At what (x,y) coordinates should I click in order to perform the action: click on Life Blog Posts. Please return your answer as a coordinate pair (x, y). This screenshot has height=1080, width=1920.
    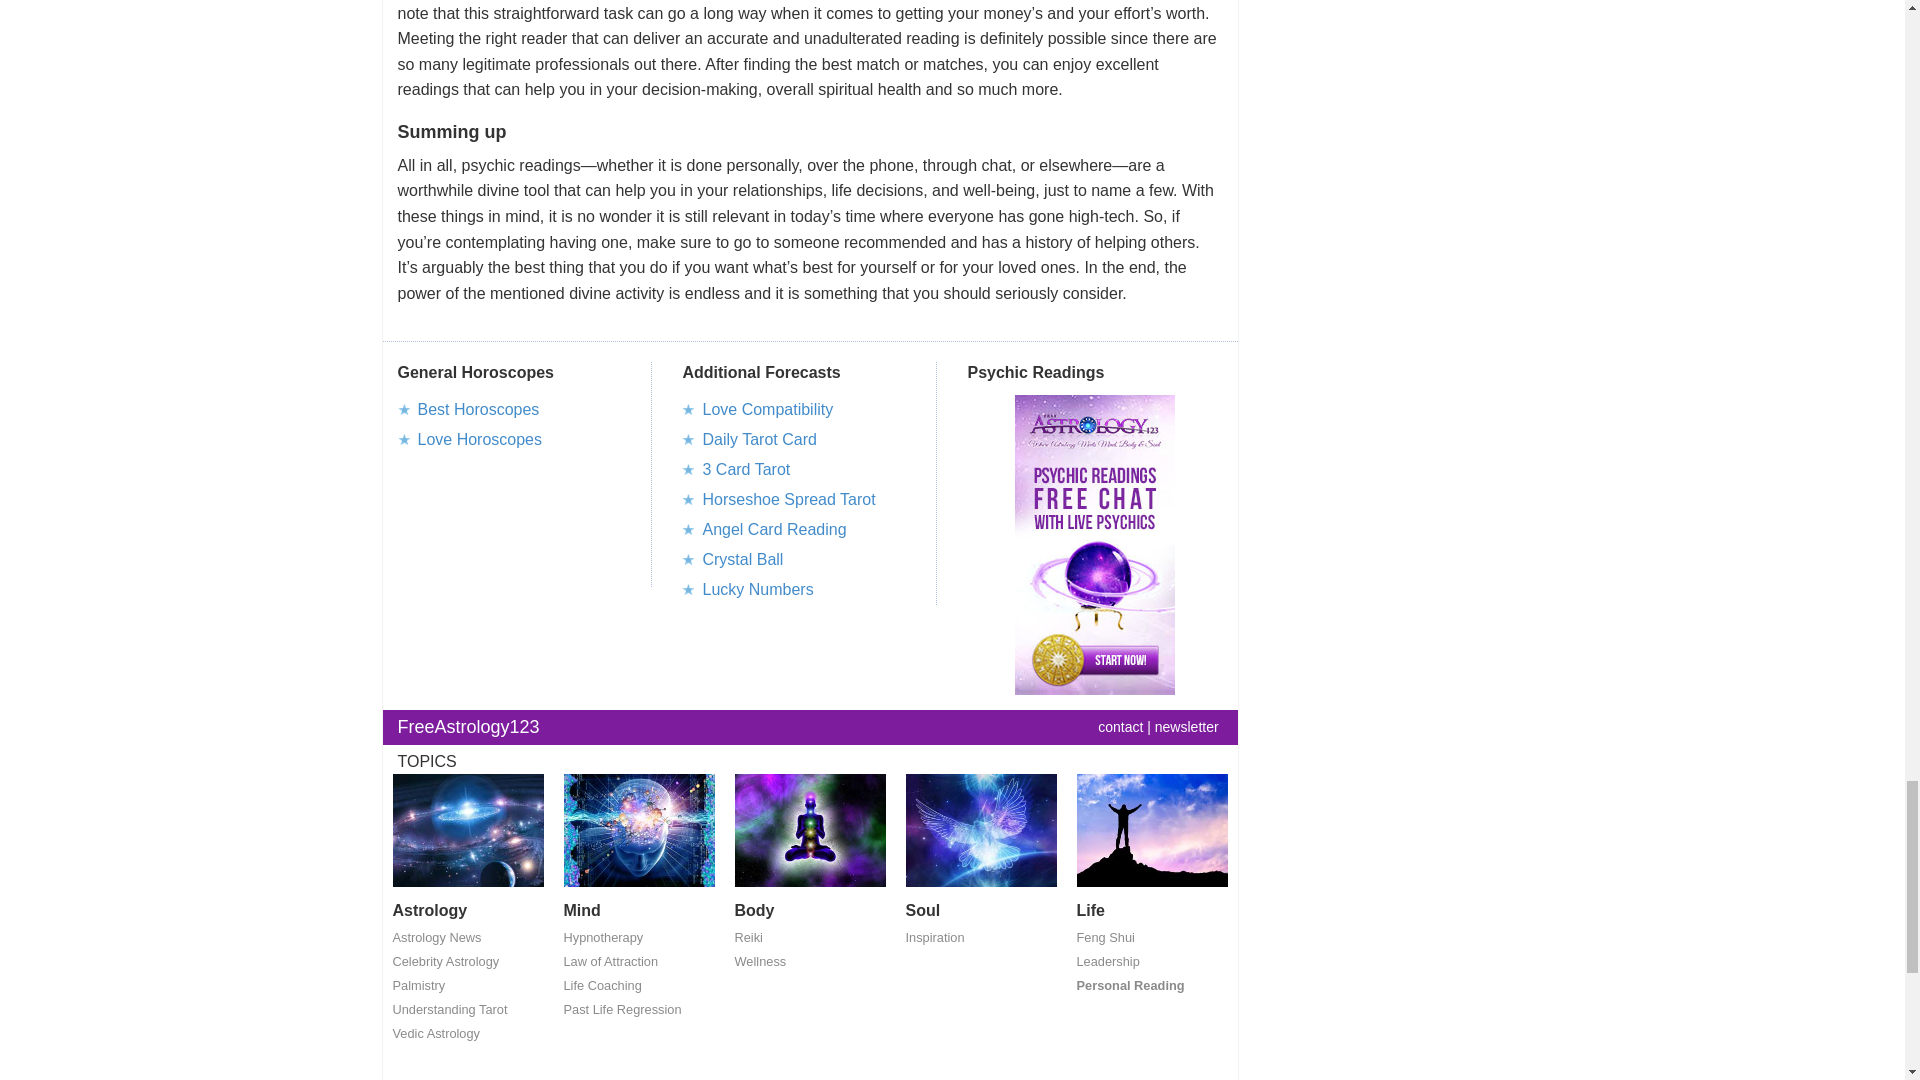
    Looking at the image, I should click on (1150, 836).